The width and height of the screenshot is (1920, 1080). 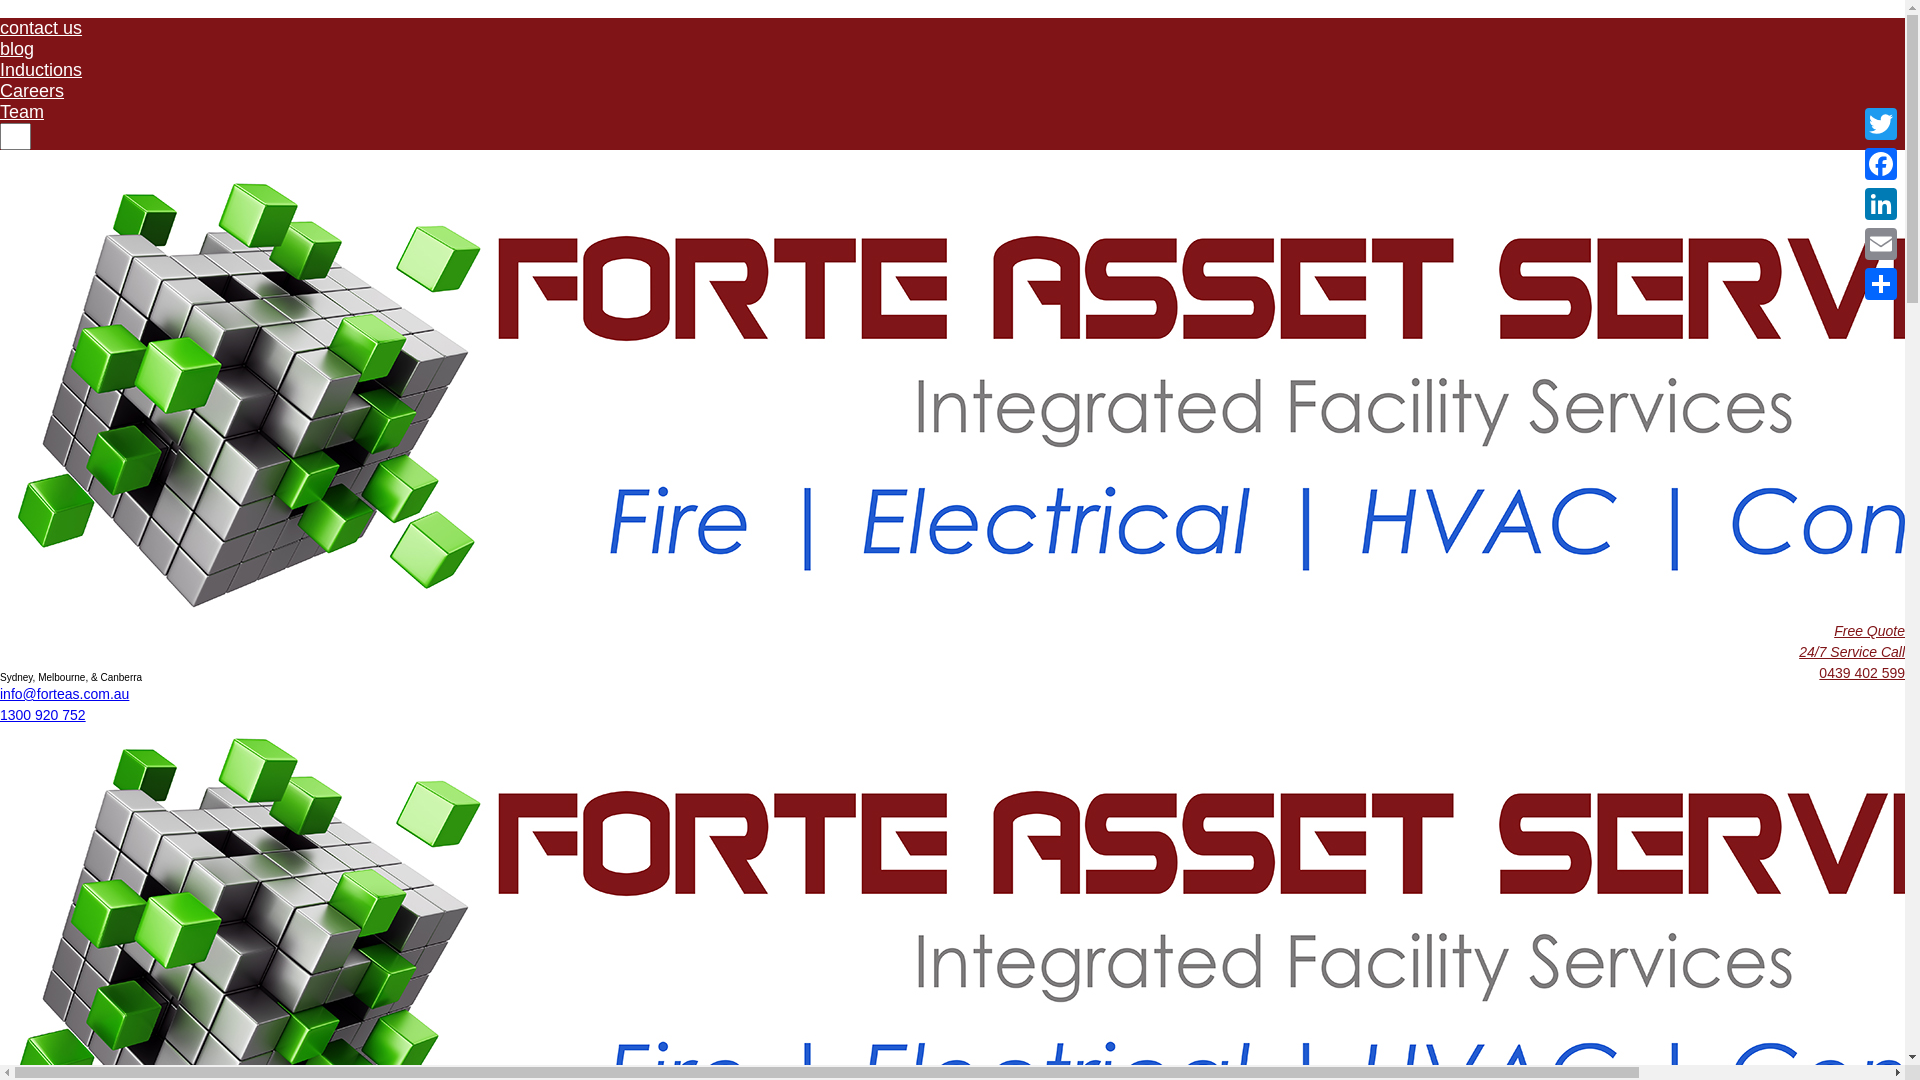 I want to click on info@forteas.com.au, so click(x=64, y=694).